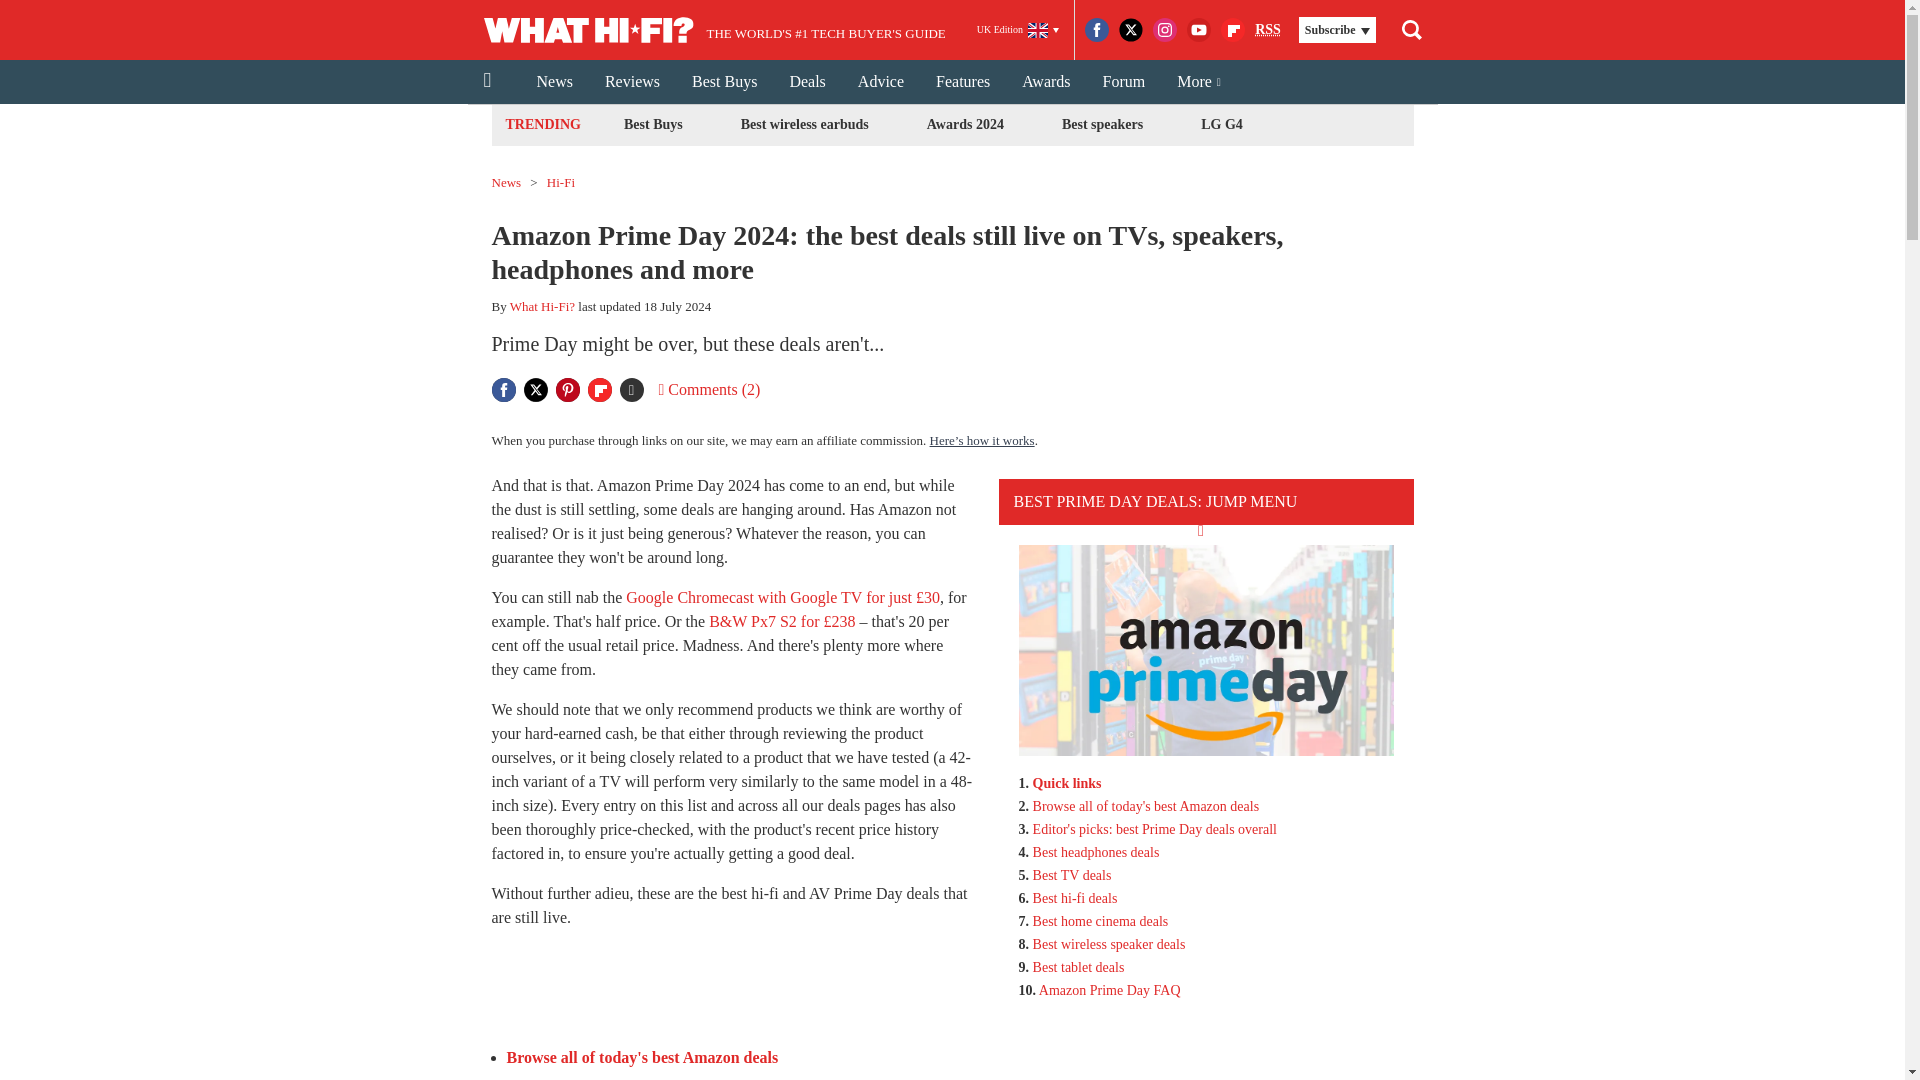  What do you see at coordinates (542, 306) in the screenshot?
I see `What Hi-Fi?` at bounding box center [542, 306].